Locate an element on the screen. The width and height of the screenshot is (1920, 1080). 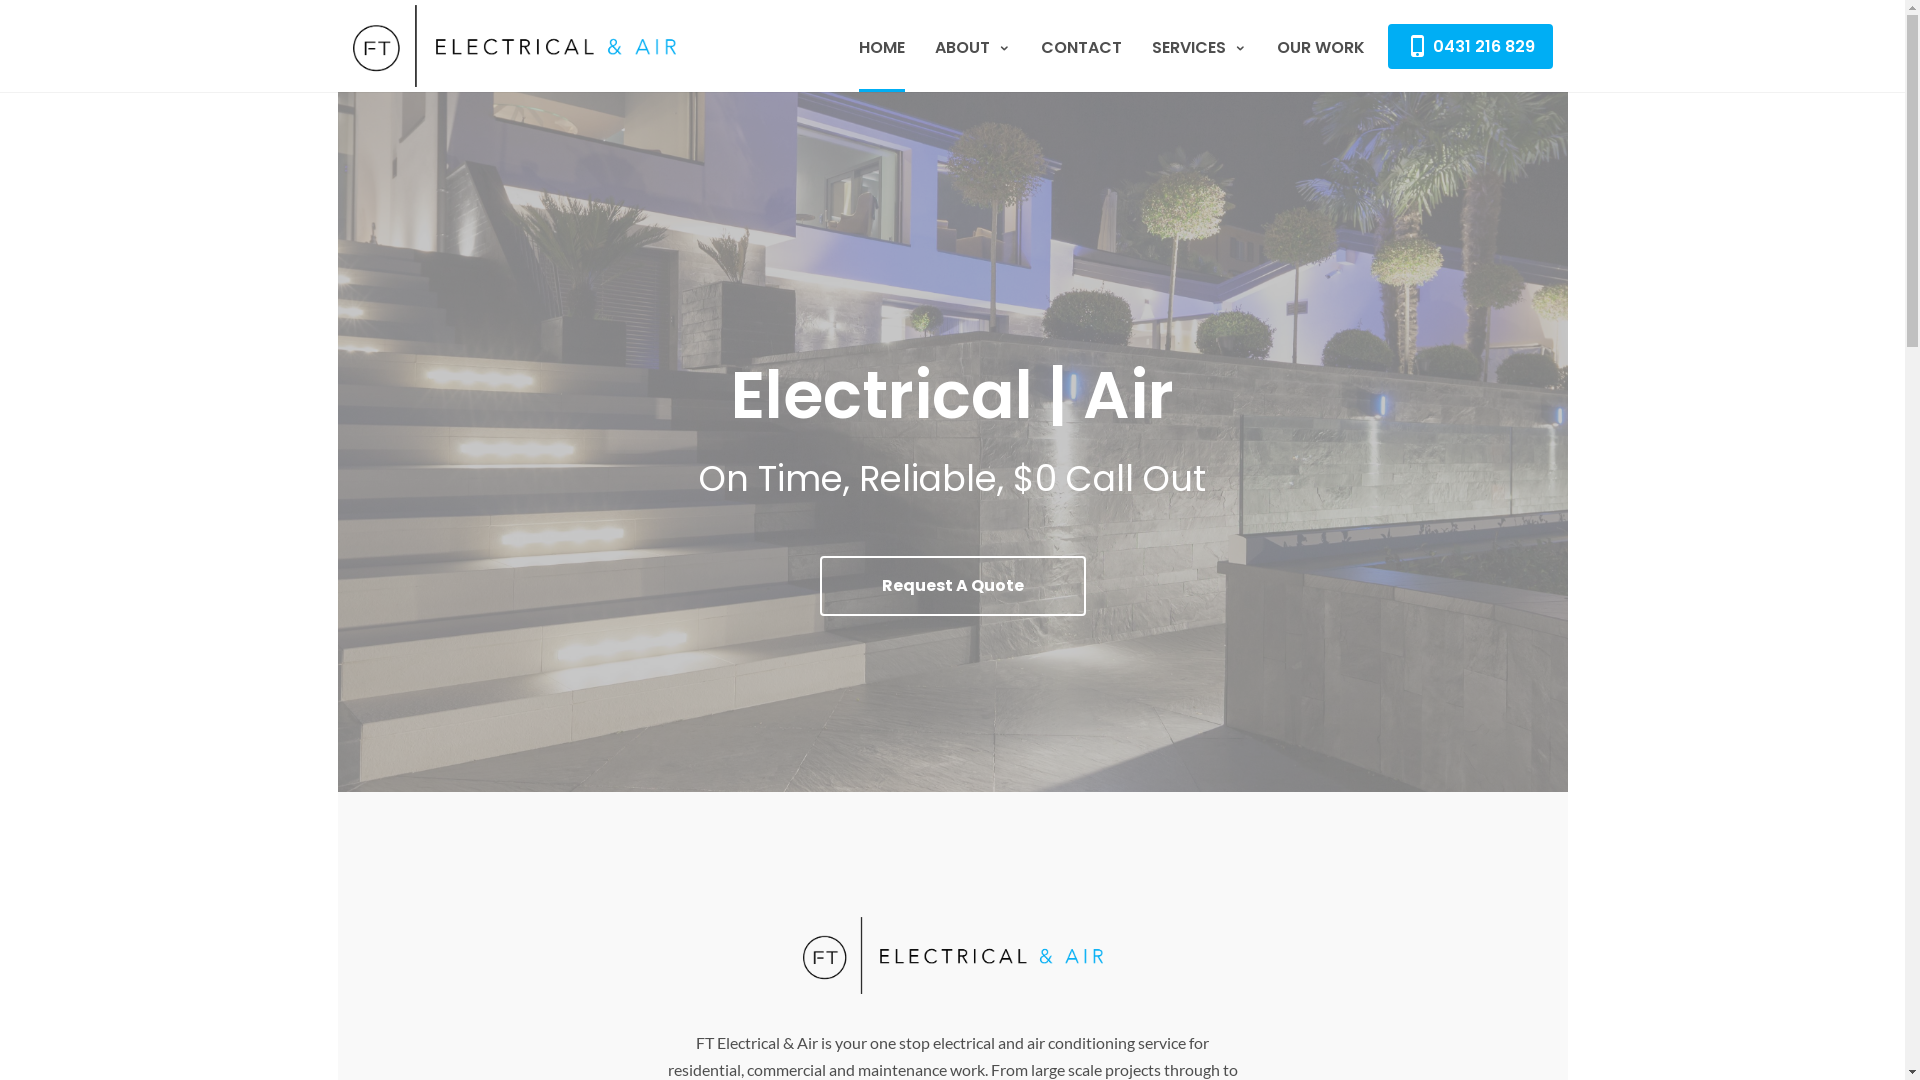
HOME is located at coordinates (882, 46).